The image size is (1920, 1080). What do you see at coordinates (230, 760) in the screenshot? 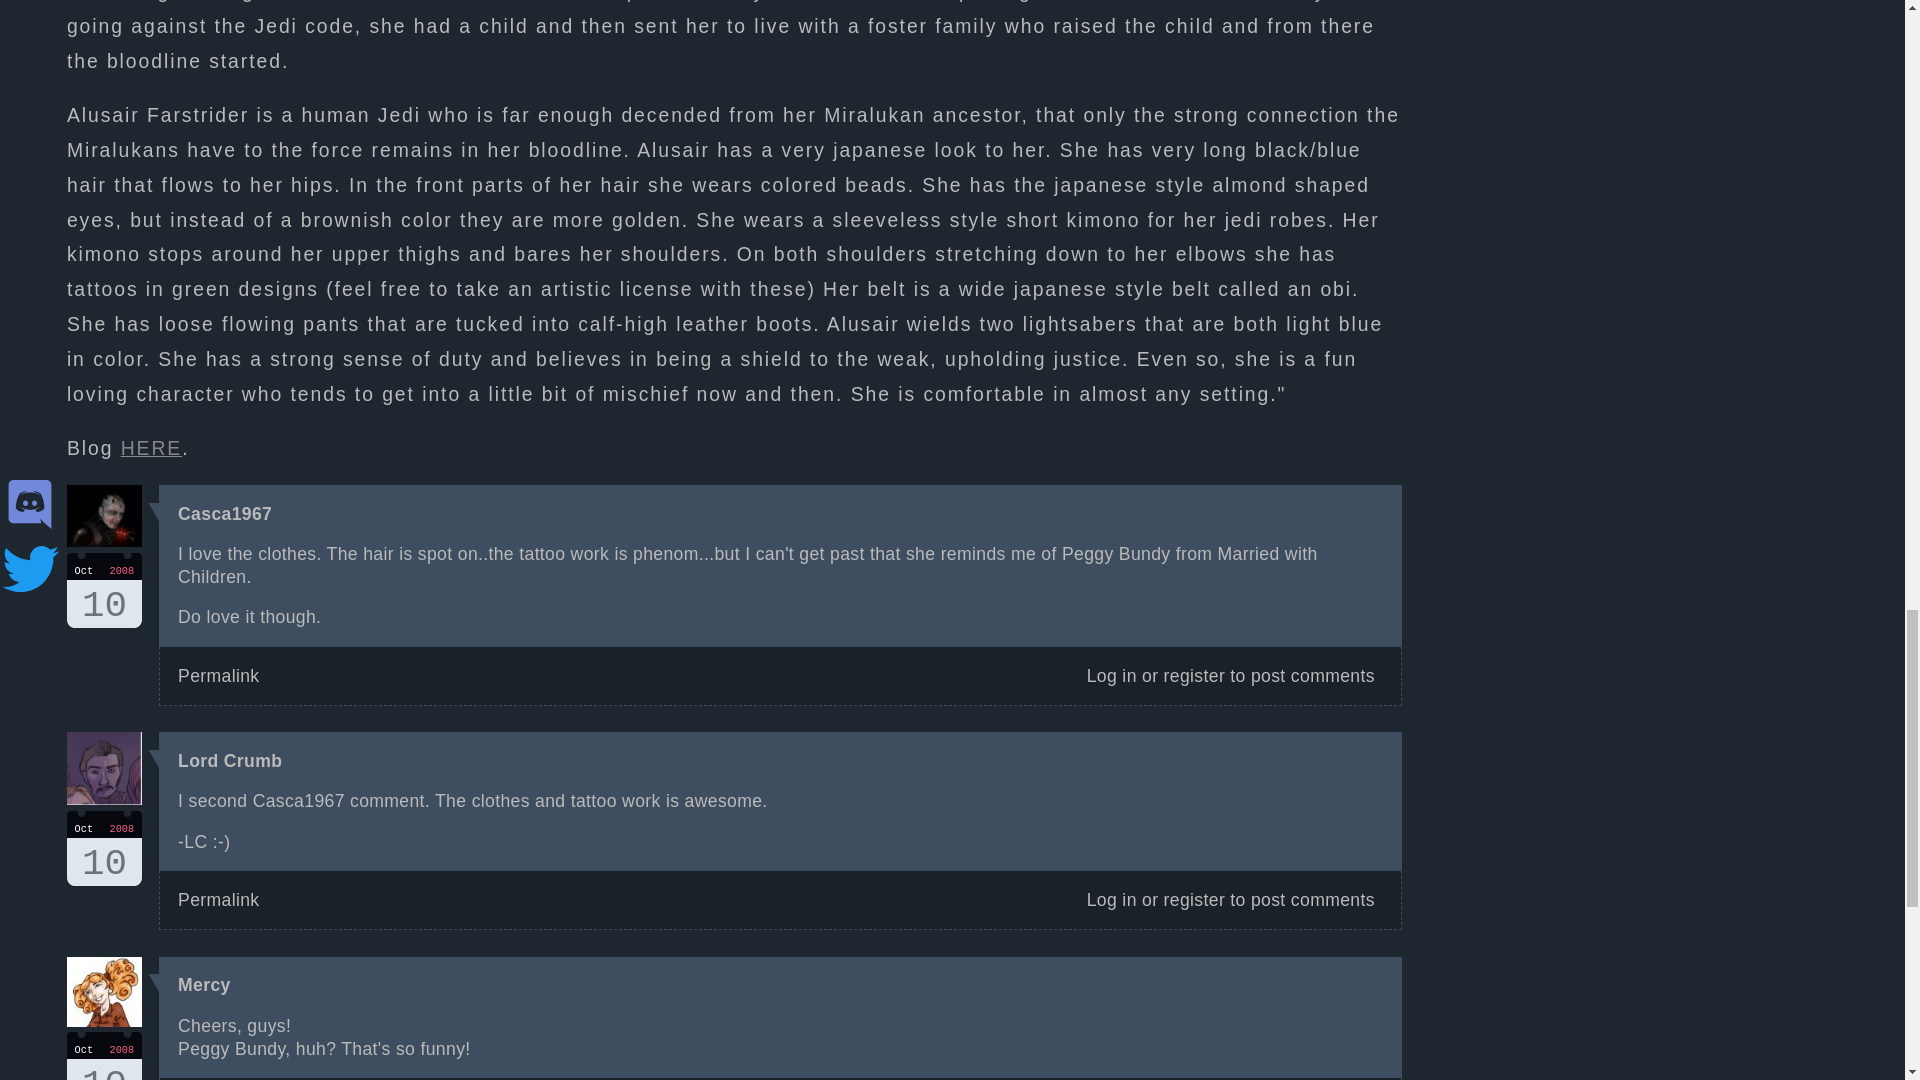
I see `View user profile.` at bounding box center [230, 760].